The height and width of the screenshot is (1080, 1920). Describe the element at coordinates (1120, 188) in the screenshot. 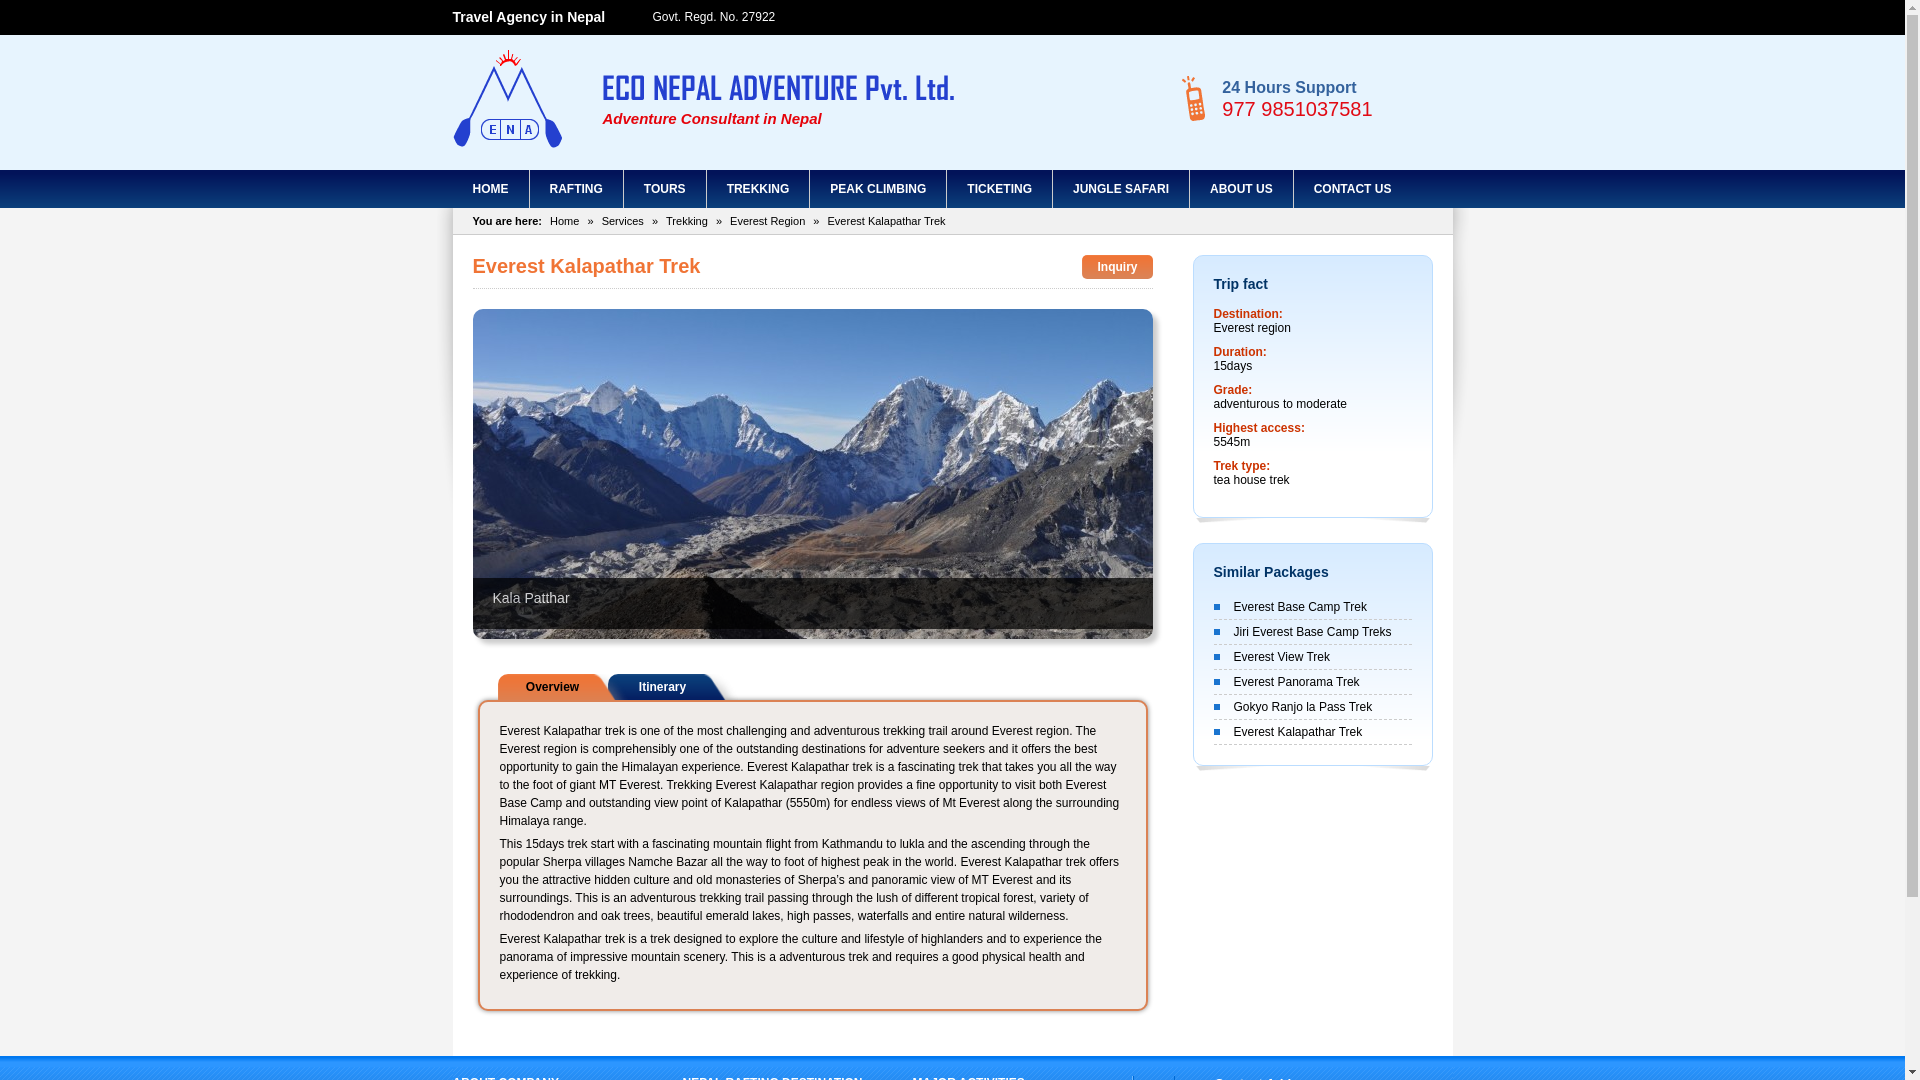

I see `JUNGLE SAFARI` at that location.